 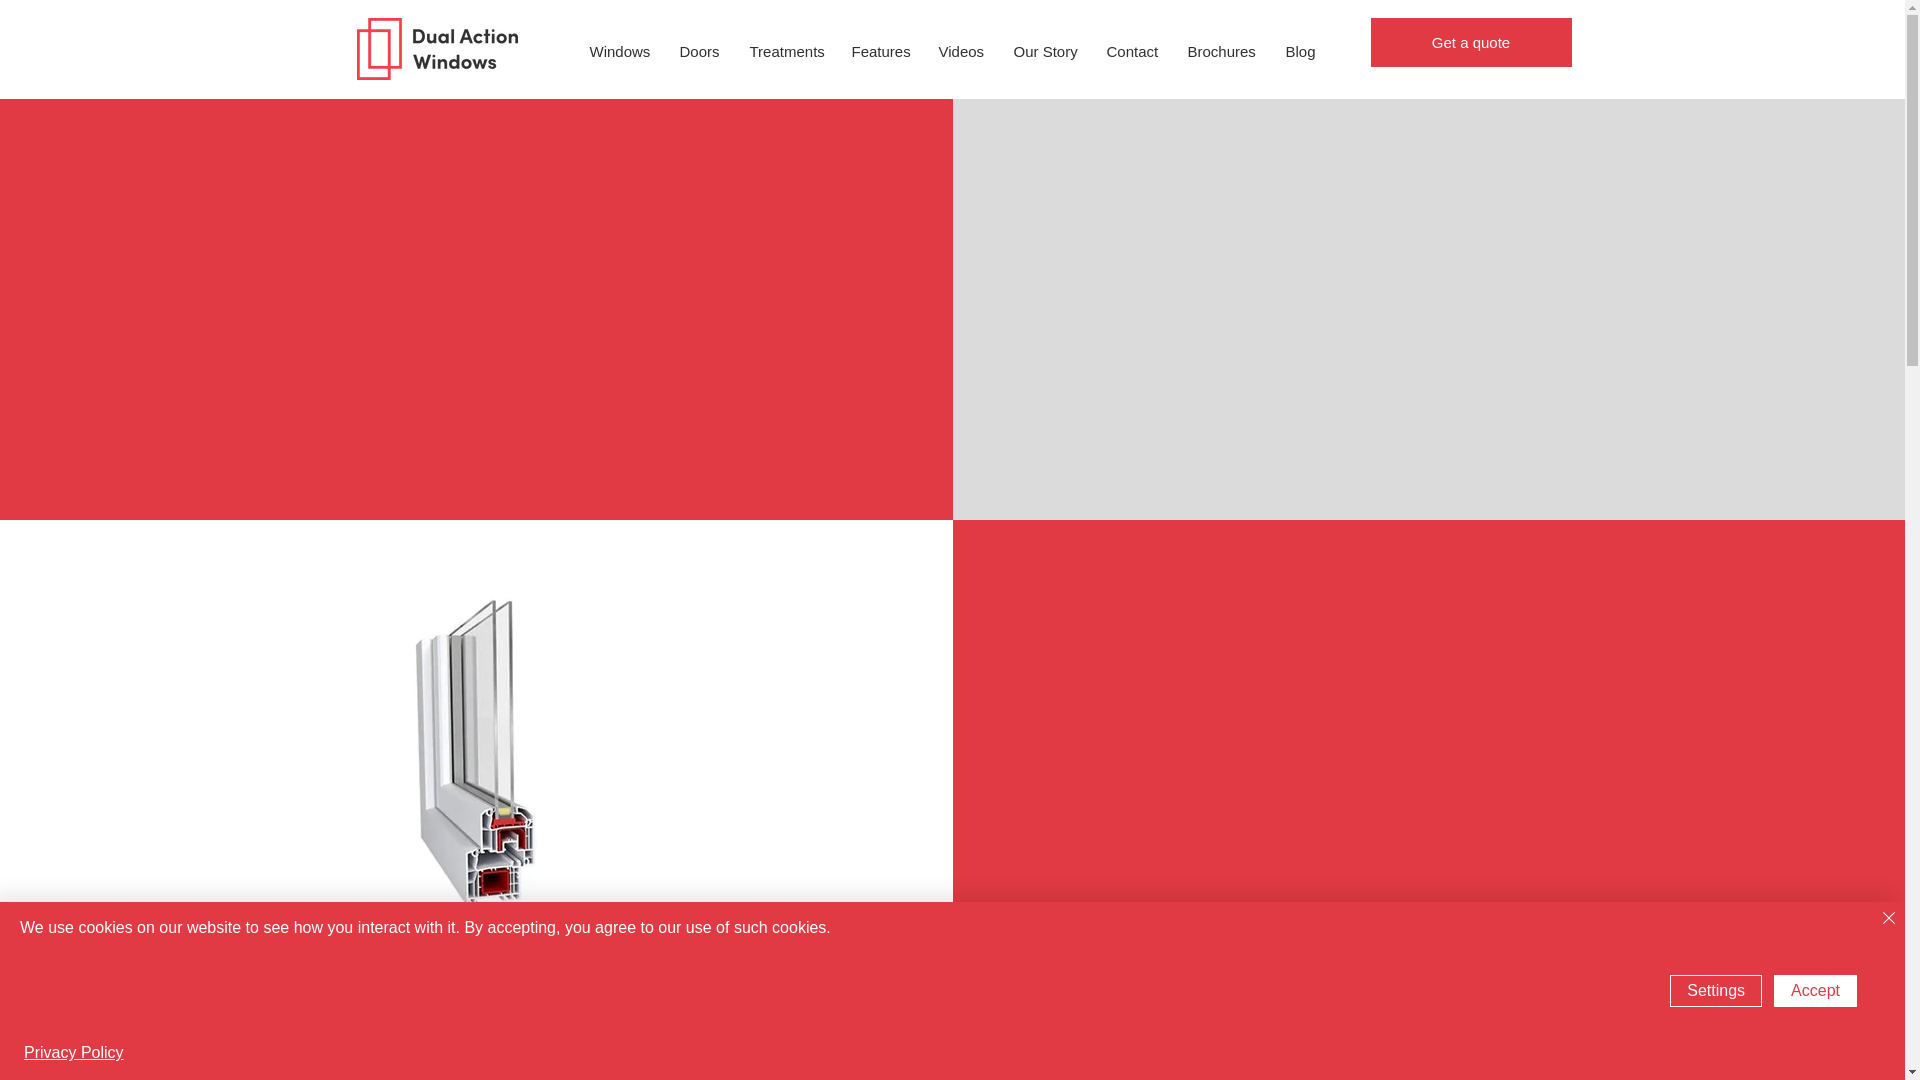 What do you see at coordinates (698, 52) in the screenshot?
I see `Doors` at bounding box center [698, 52].